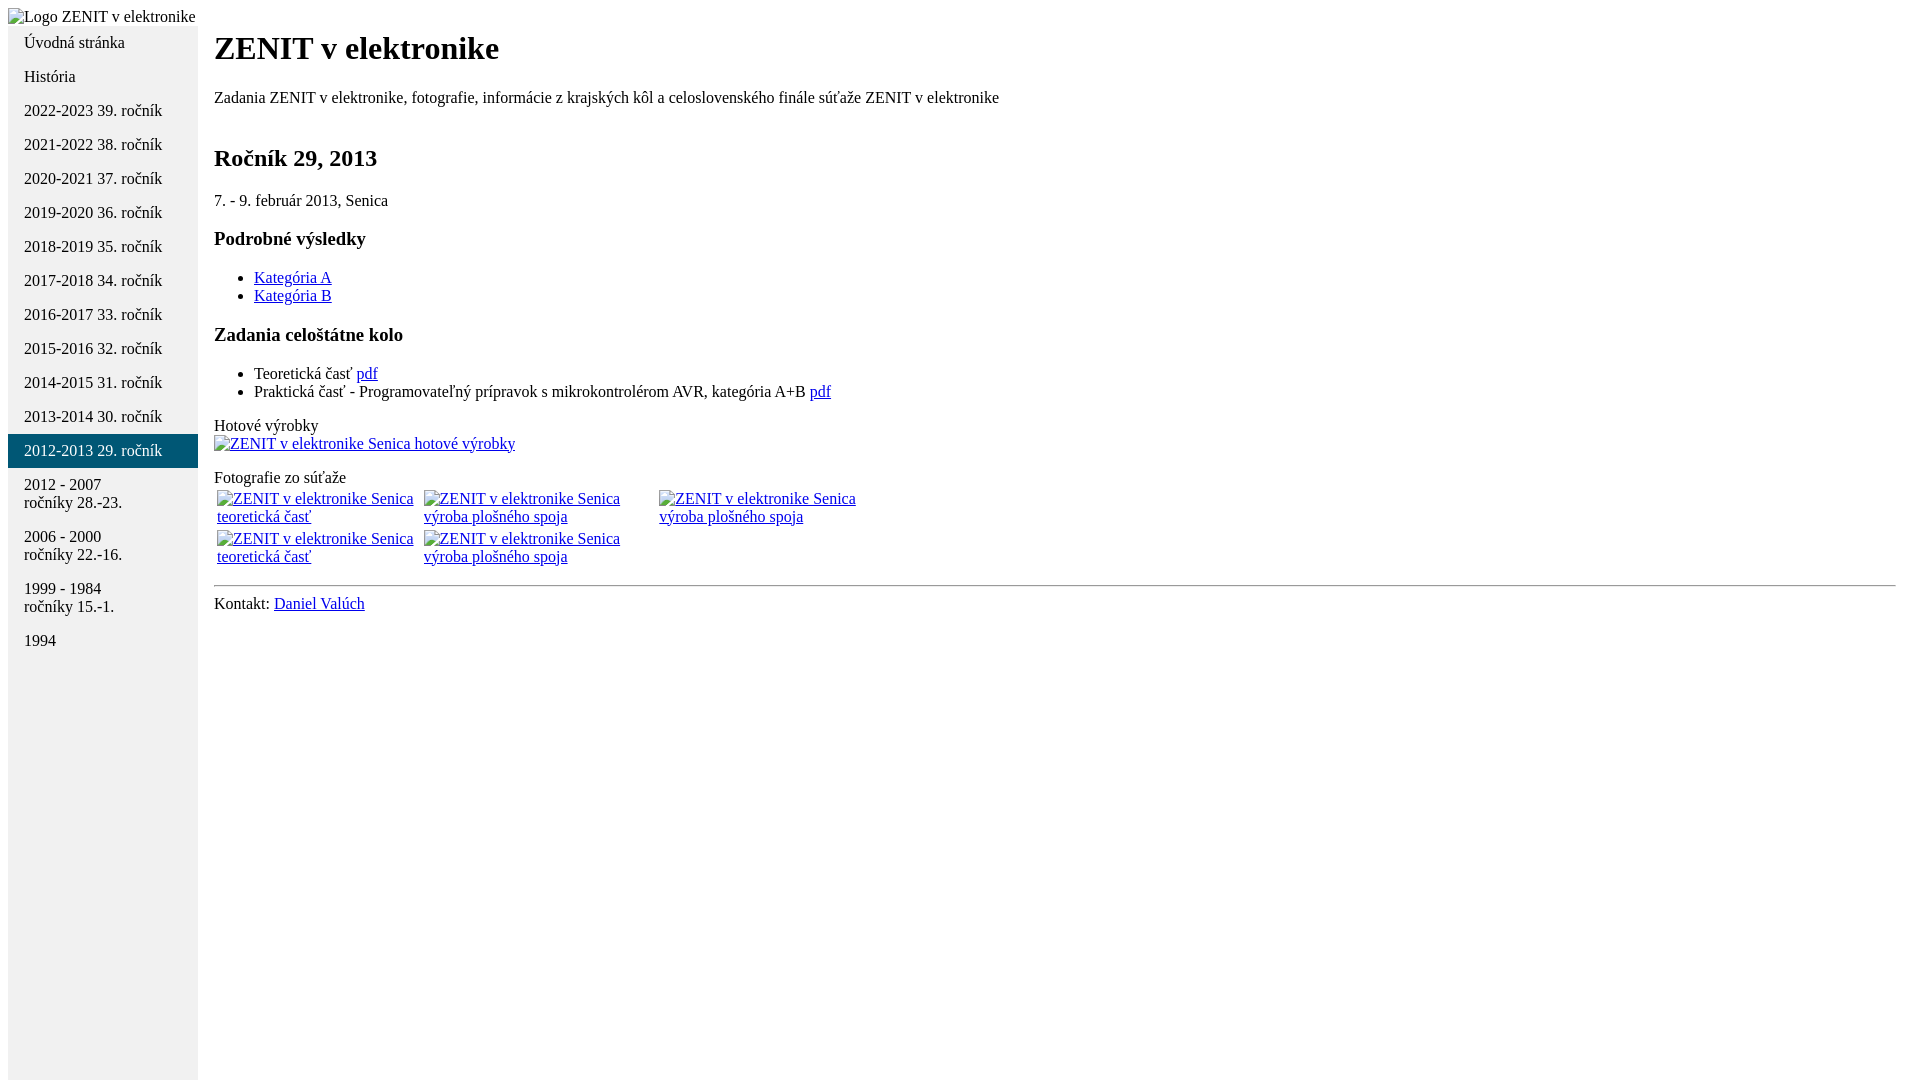  I want to click on pdf, so click(820, 392).